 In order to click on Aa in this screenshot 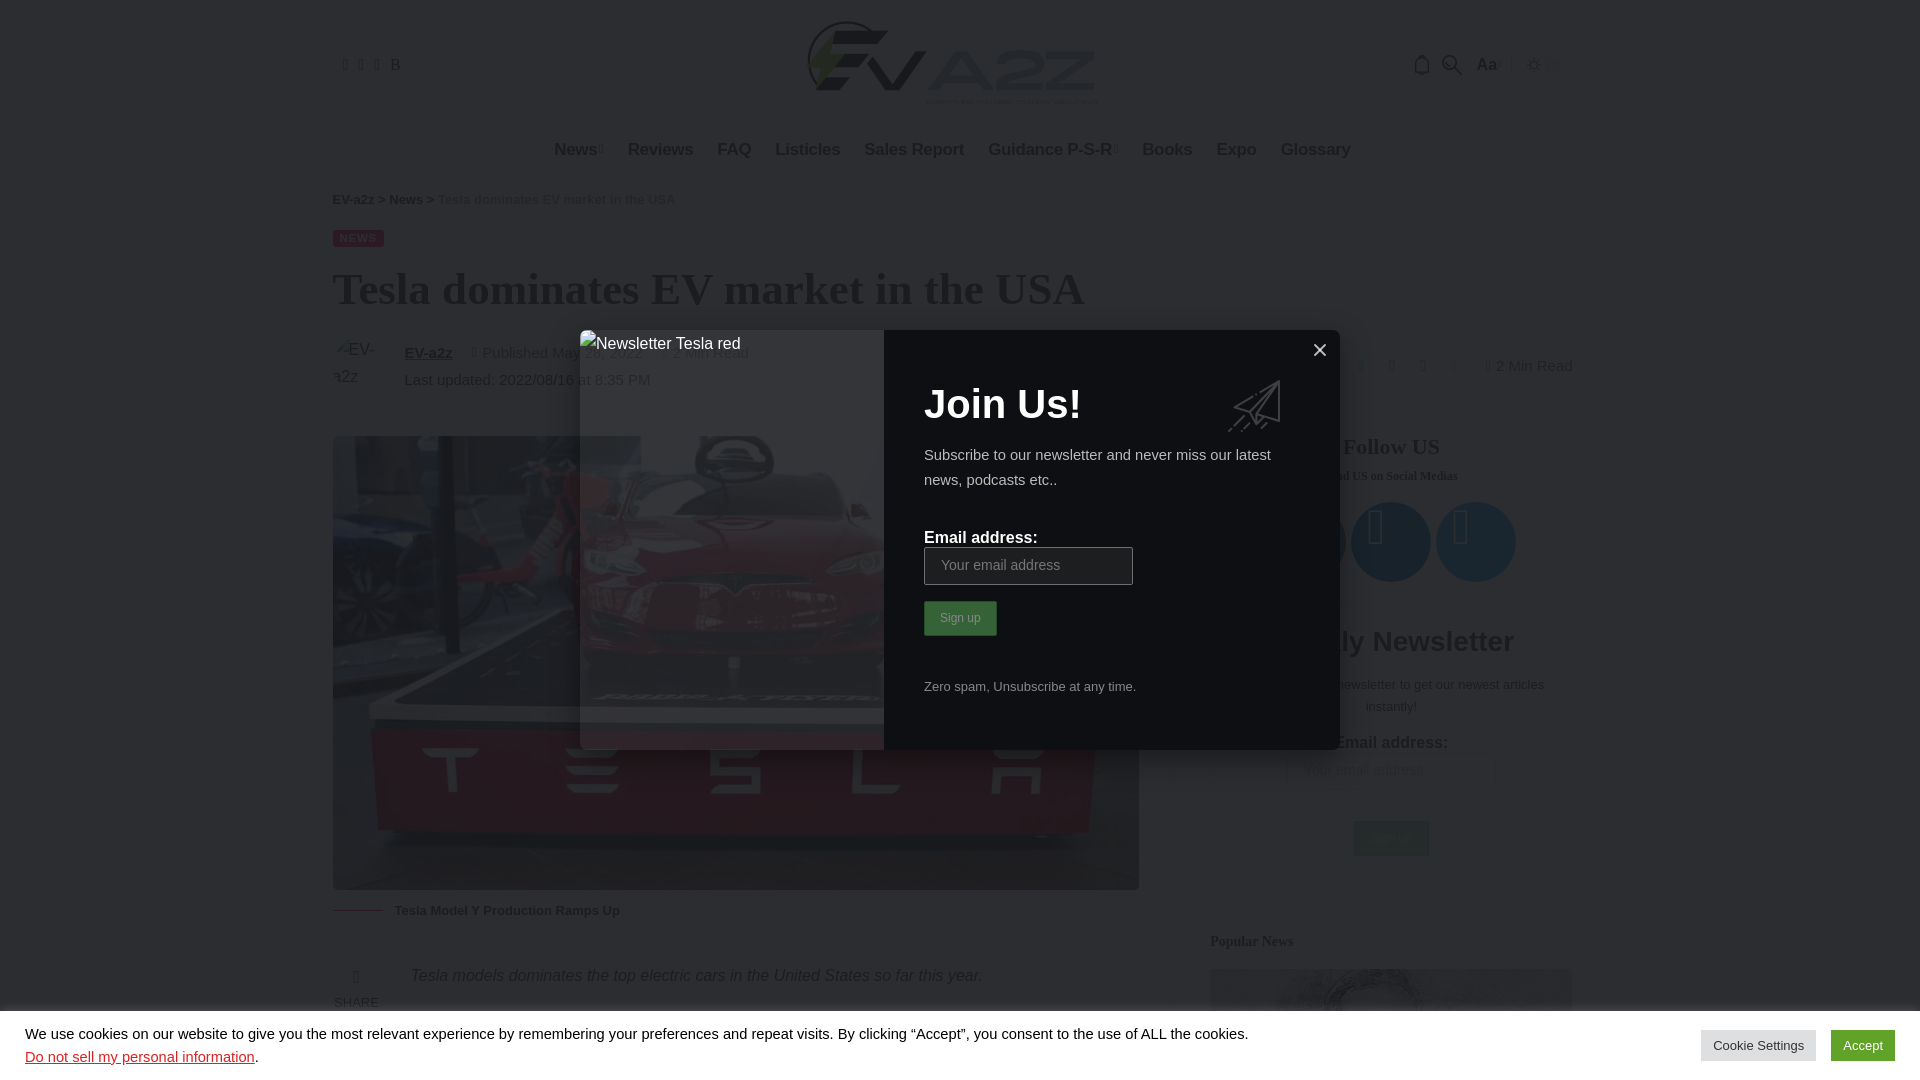, I will do `click(1486, 64)`.